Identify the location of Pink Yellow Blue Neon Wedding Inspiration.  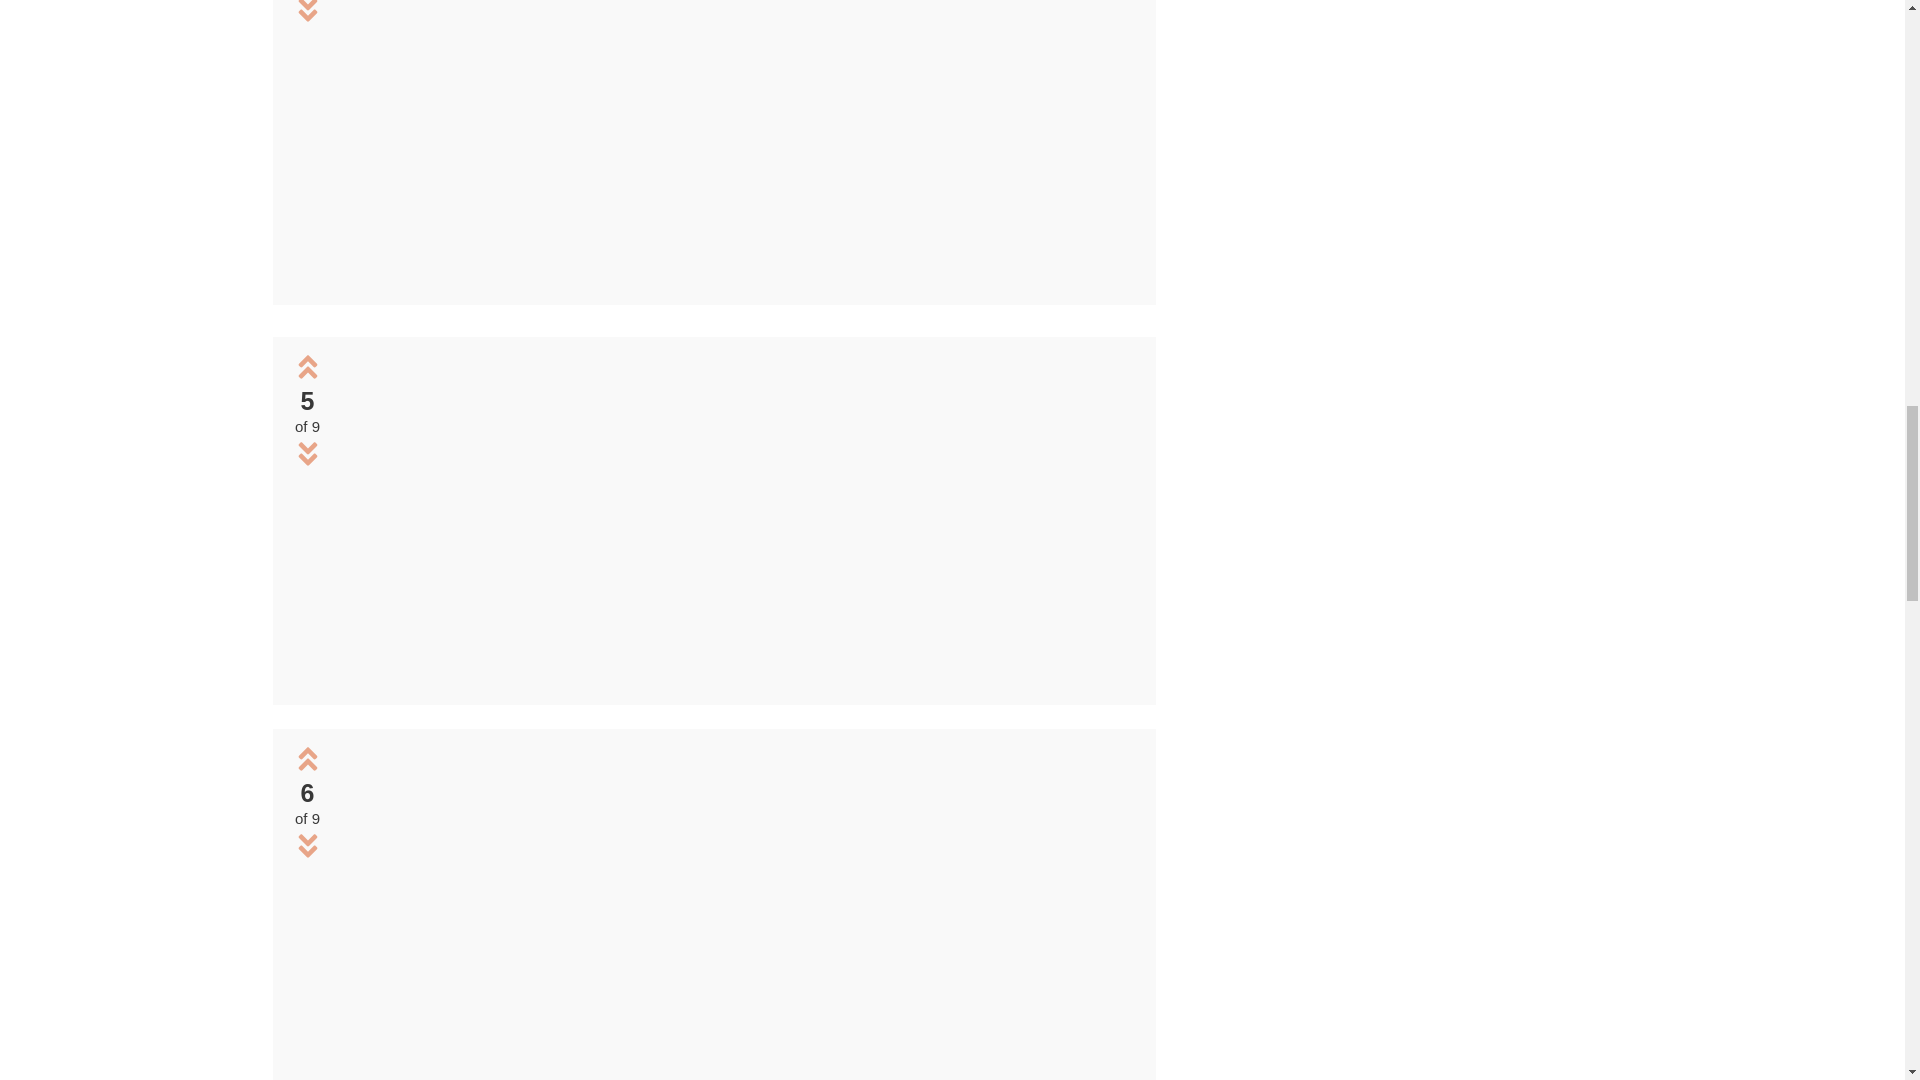
(736, 141).